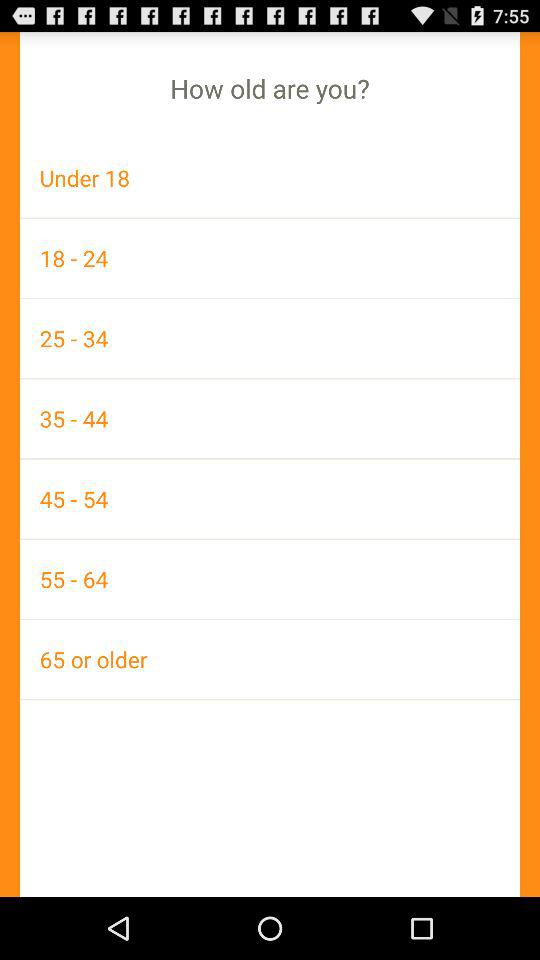 The image size is (540, 960). Describe the element at coordinates (270, 178) in the screenshot. I see `choose under 18 item` at that location.